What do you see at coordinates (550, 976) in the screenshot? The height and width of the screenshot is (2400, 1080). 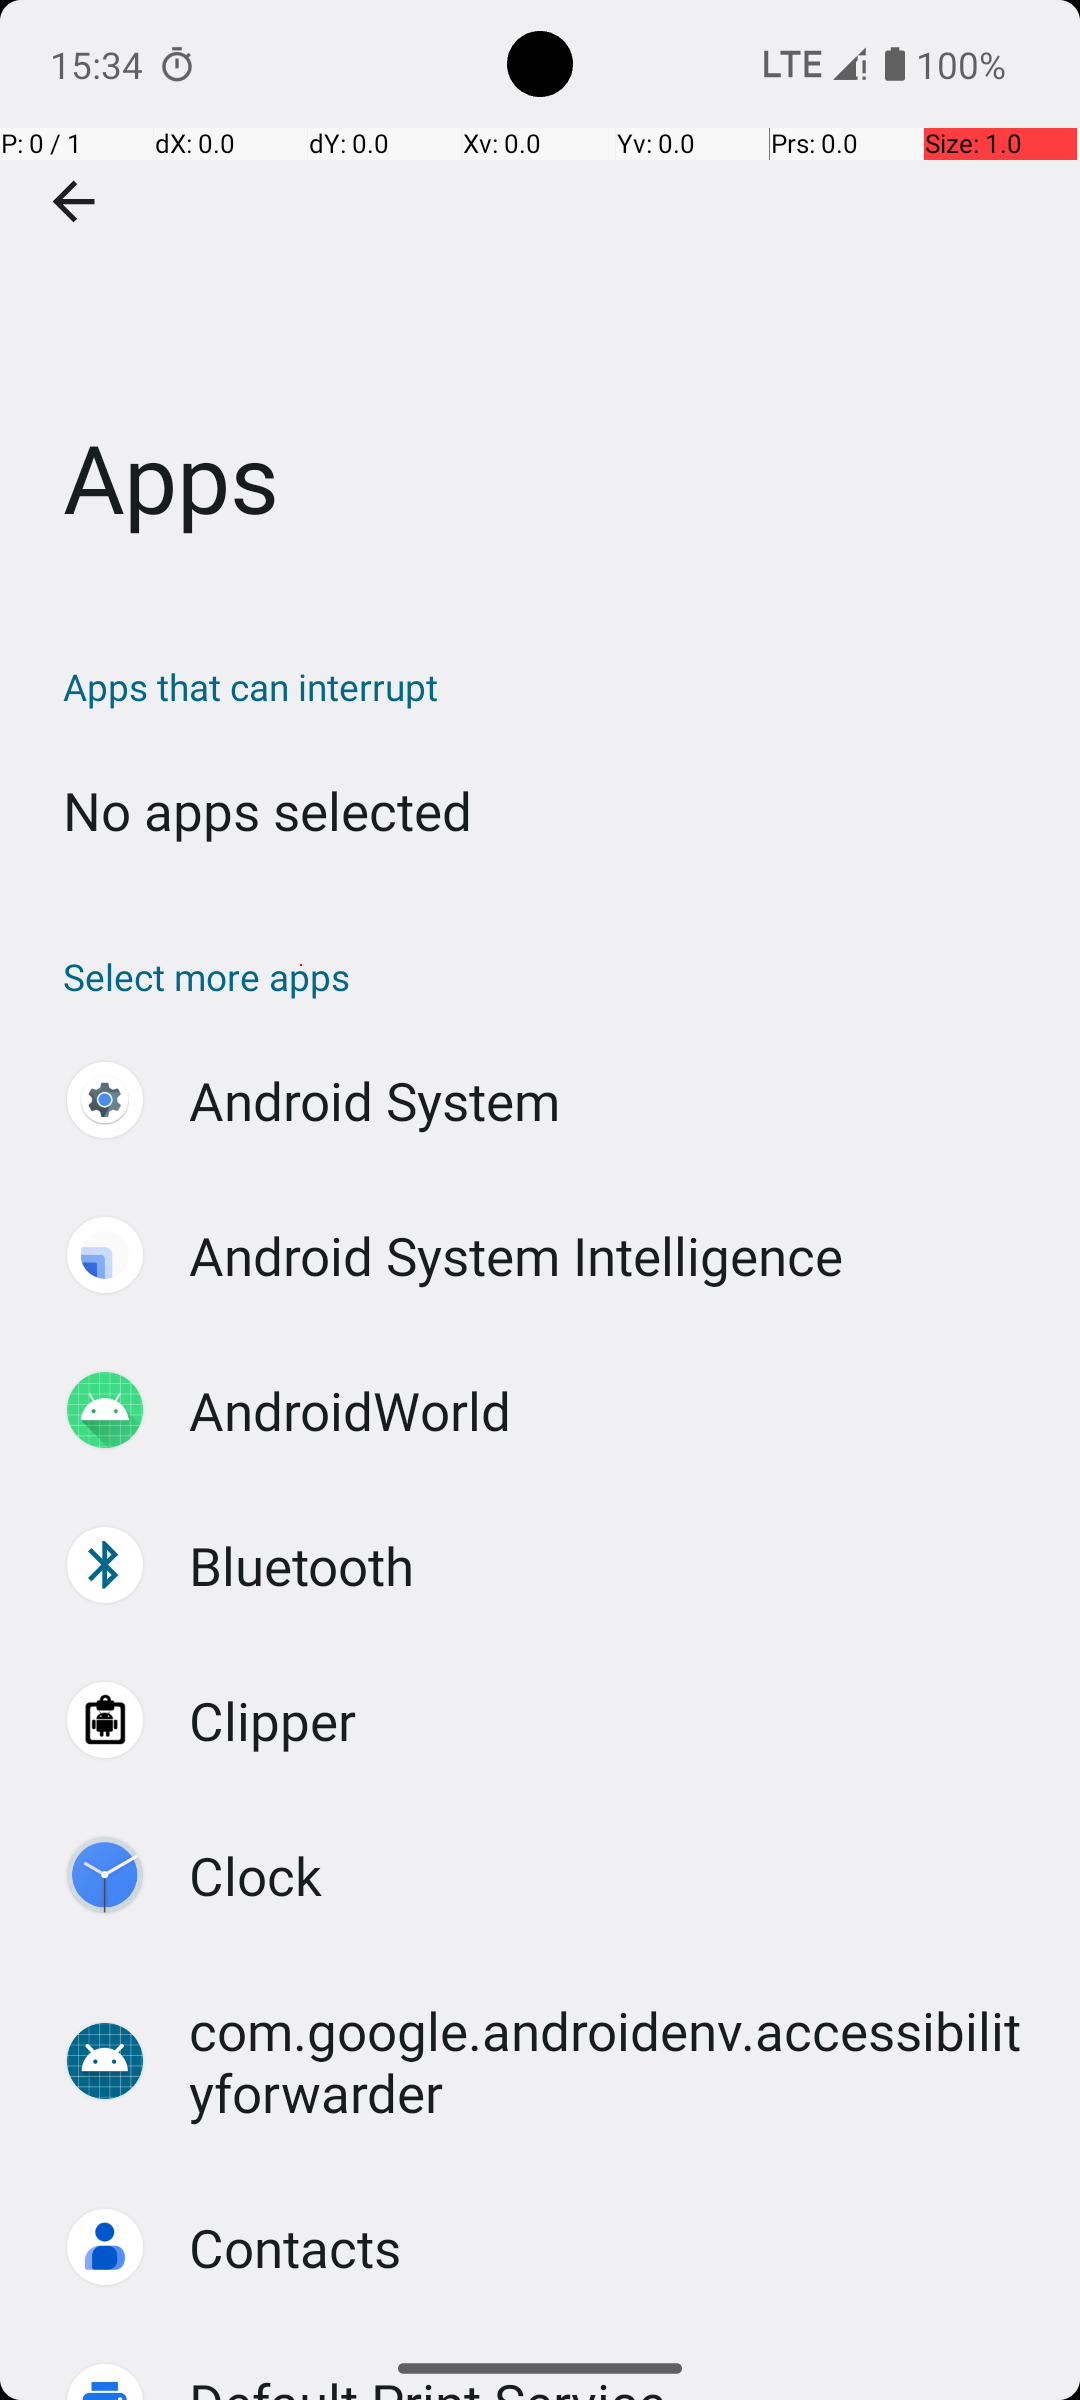 I see `Select more apps` at bounding box center [550, 976].